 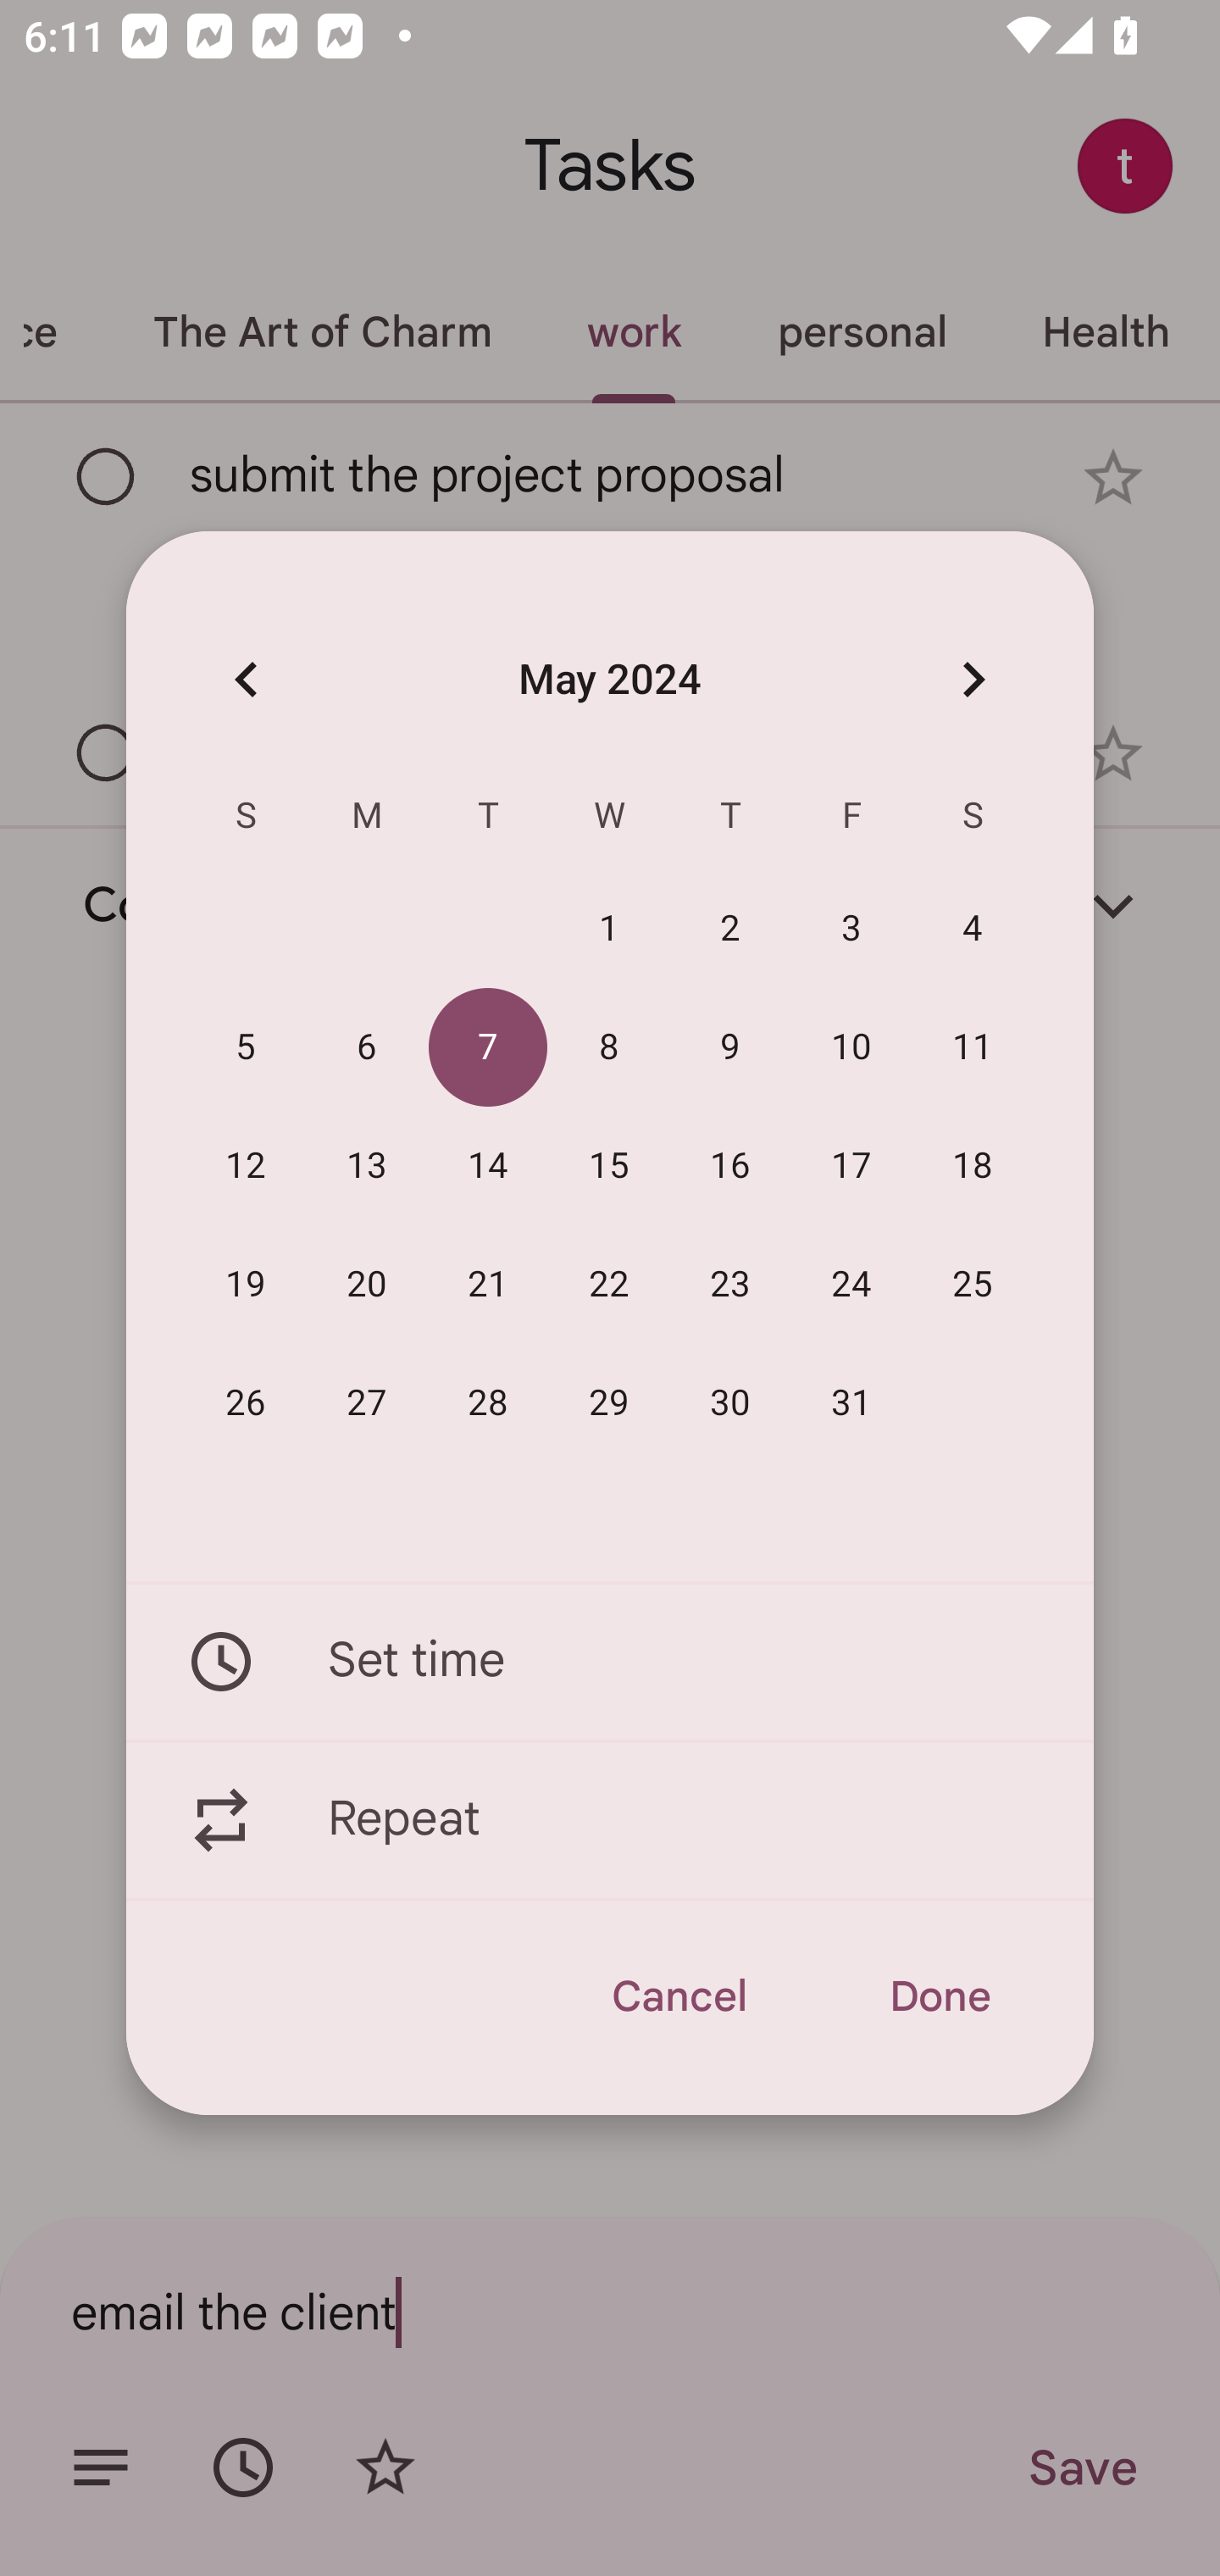 I want to click on 4 04 May 2024, so click(x=973, y=930).